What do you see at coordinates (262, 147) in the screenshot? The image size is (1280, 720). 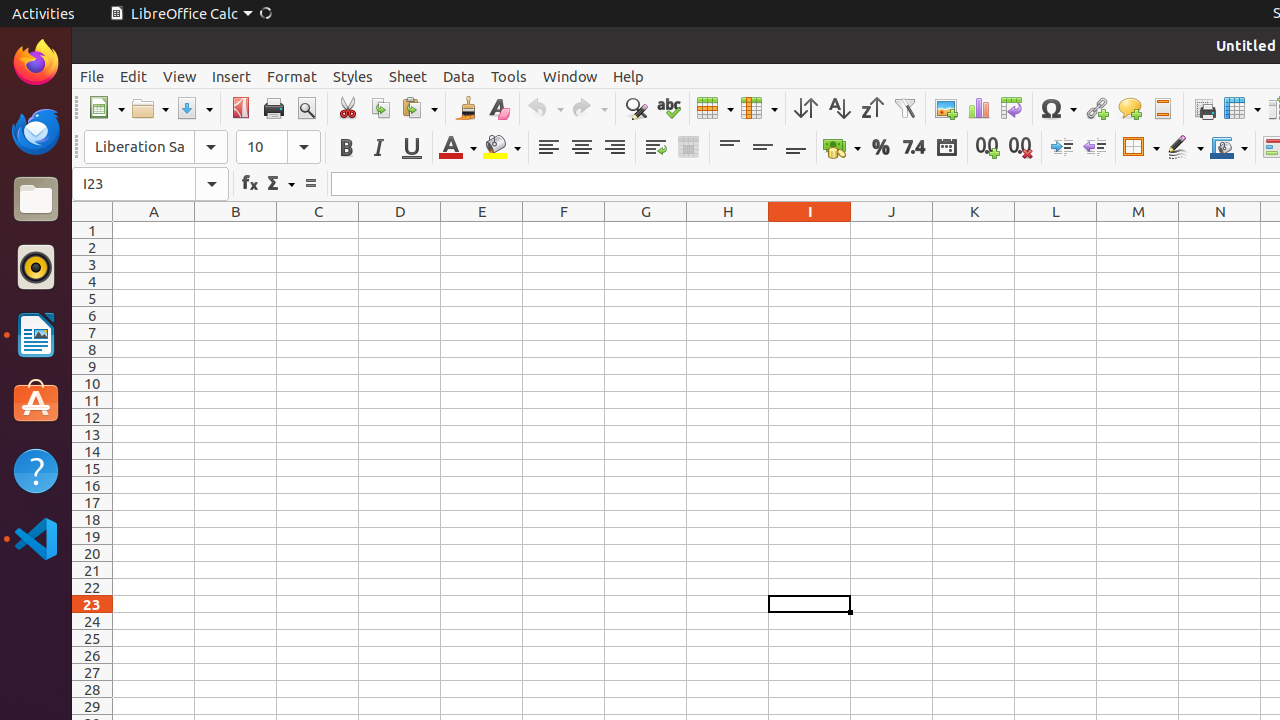 I see `Font Size` at bounding box center [262, 147].